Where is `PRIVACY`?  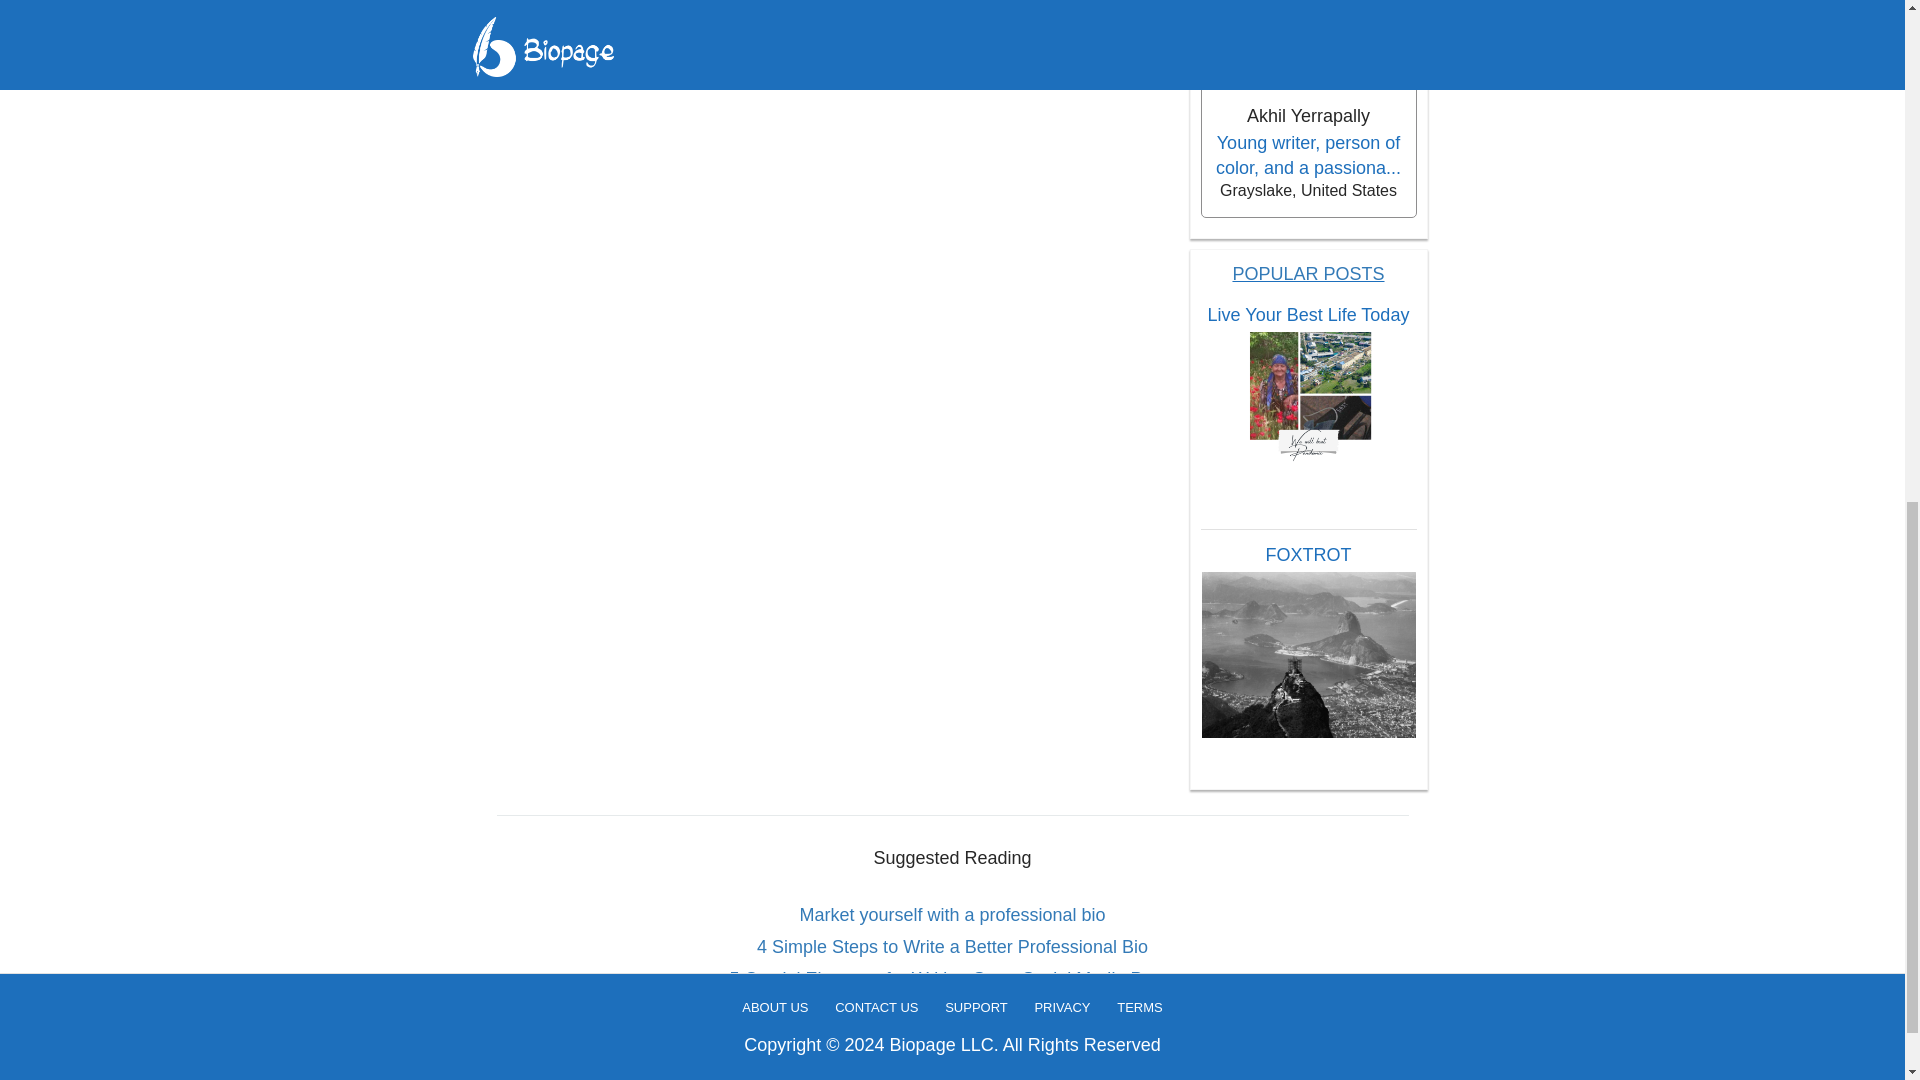 PRIVACY is located at coordinates (1062, 14).